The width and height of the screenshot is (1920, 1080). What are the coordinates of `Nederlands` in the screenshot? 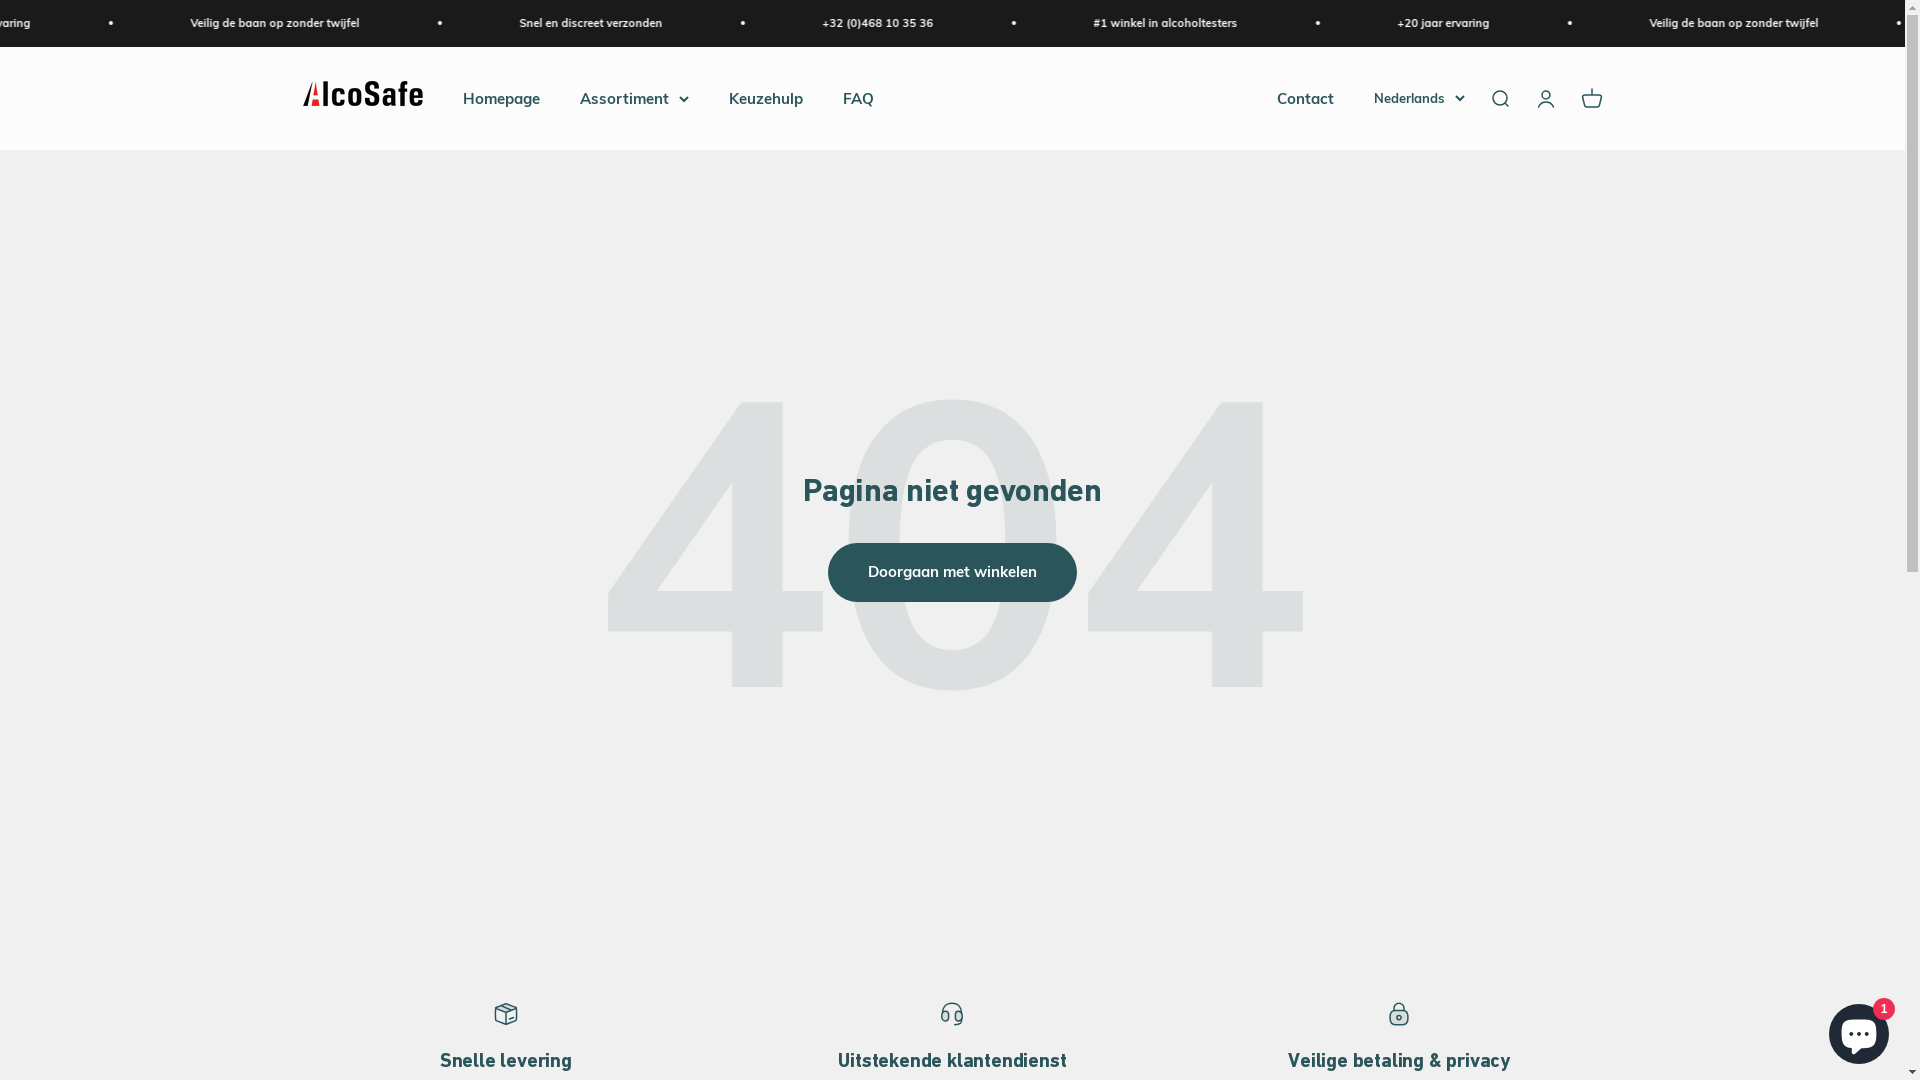 It's located at (1420, 98).